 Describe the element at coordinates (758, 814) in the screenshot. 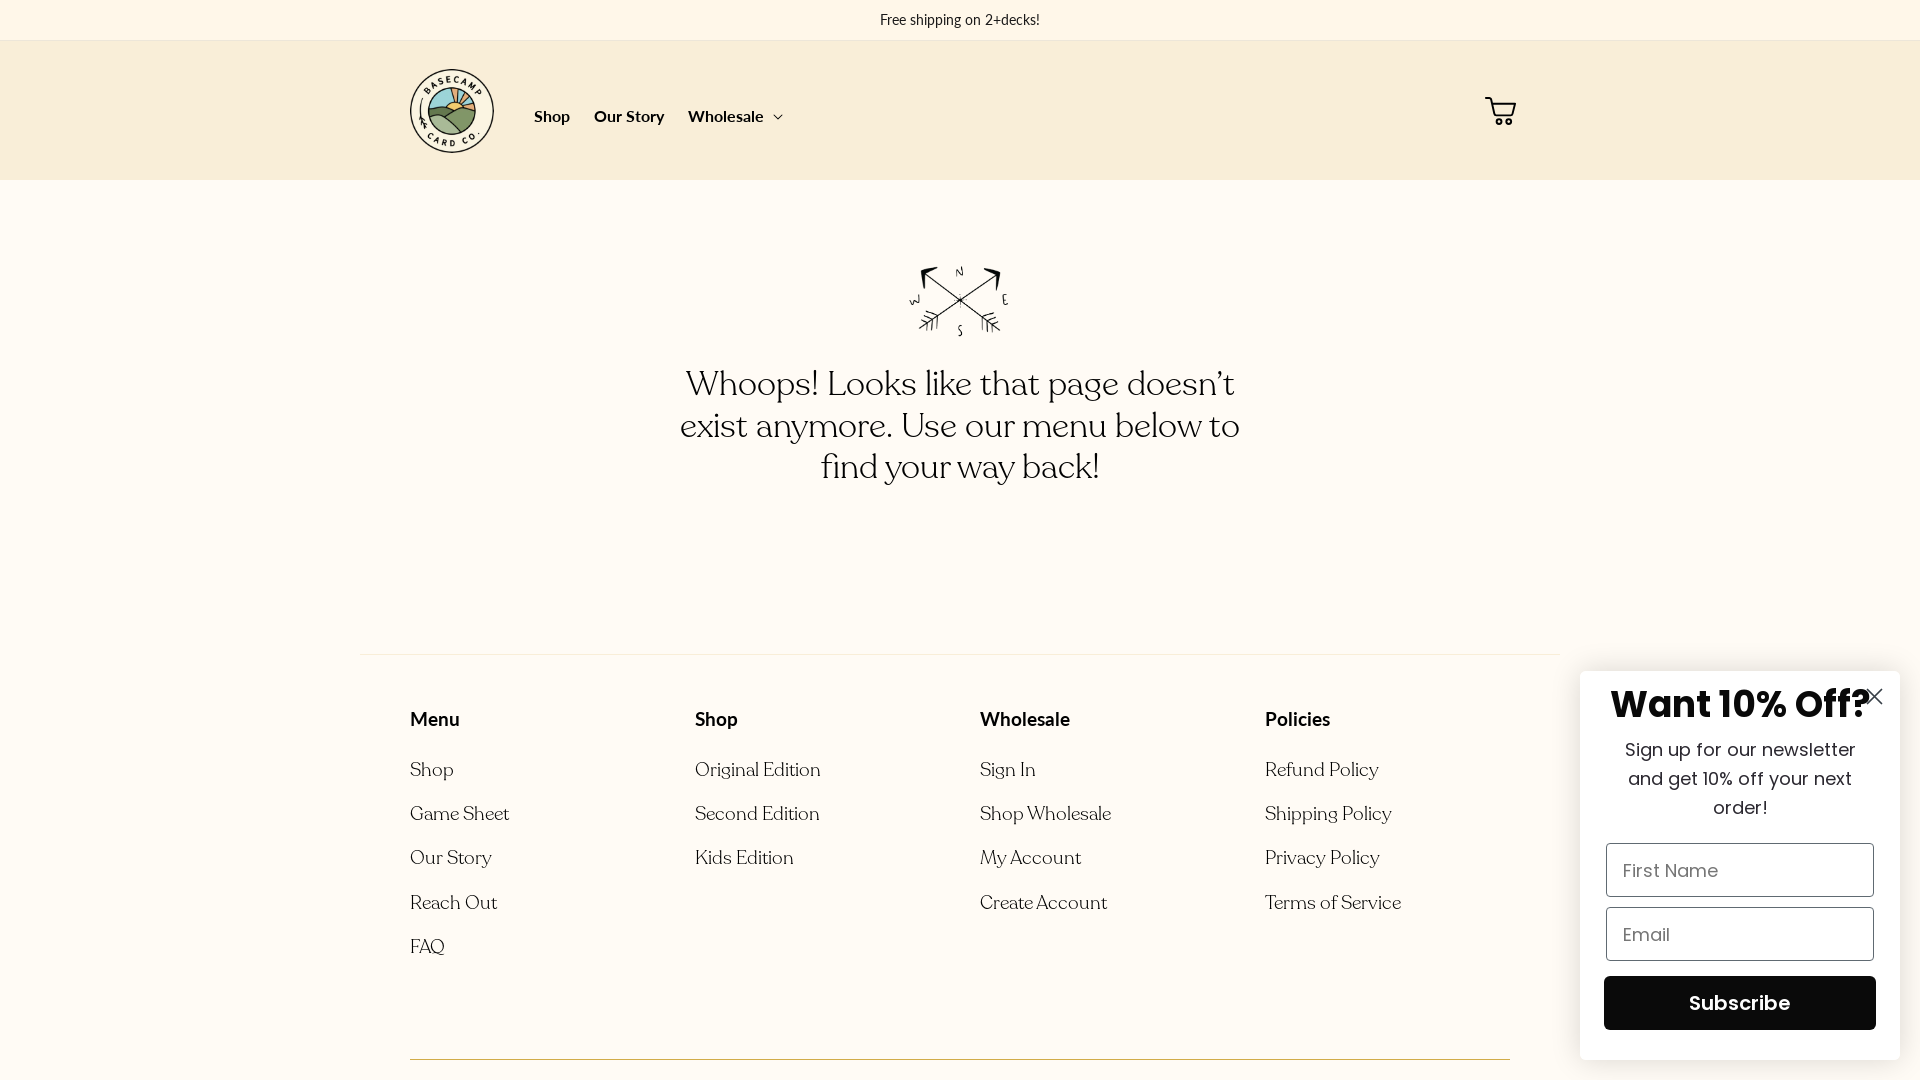

I see `Second Edition` at that location.